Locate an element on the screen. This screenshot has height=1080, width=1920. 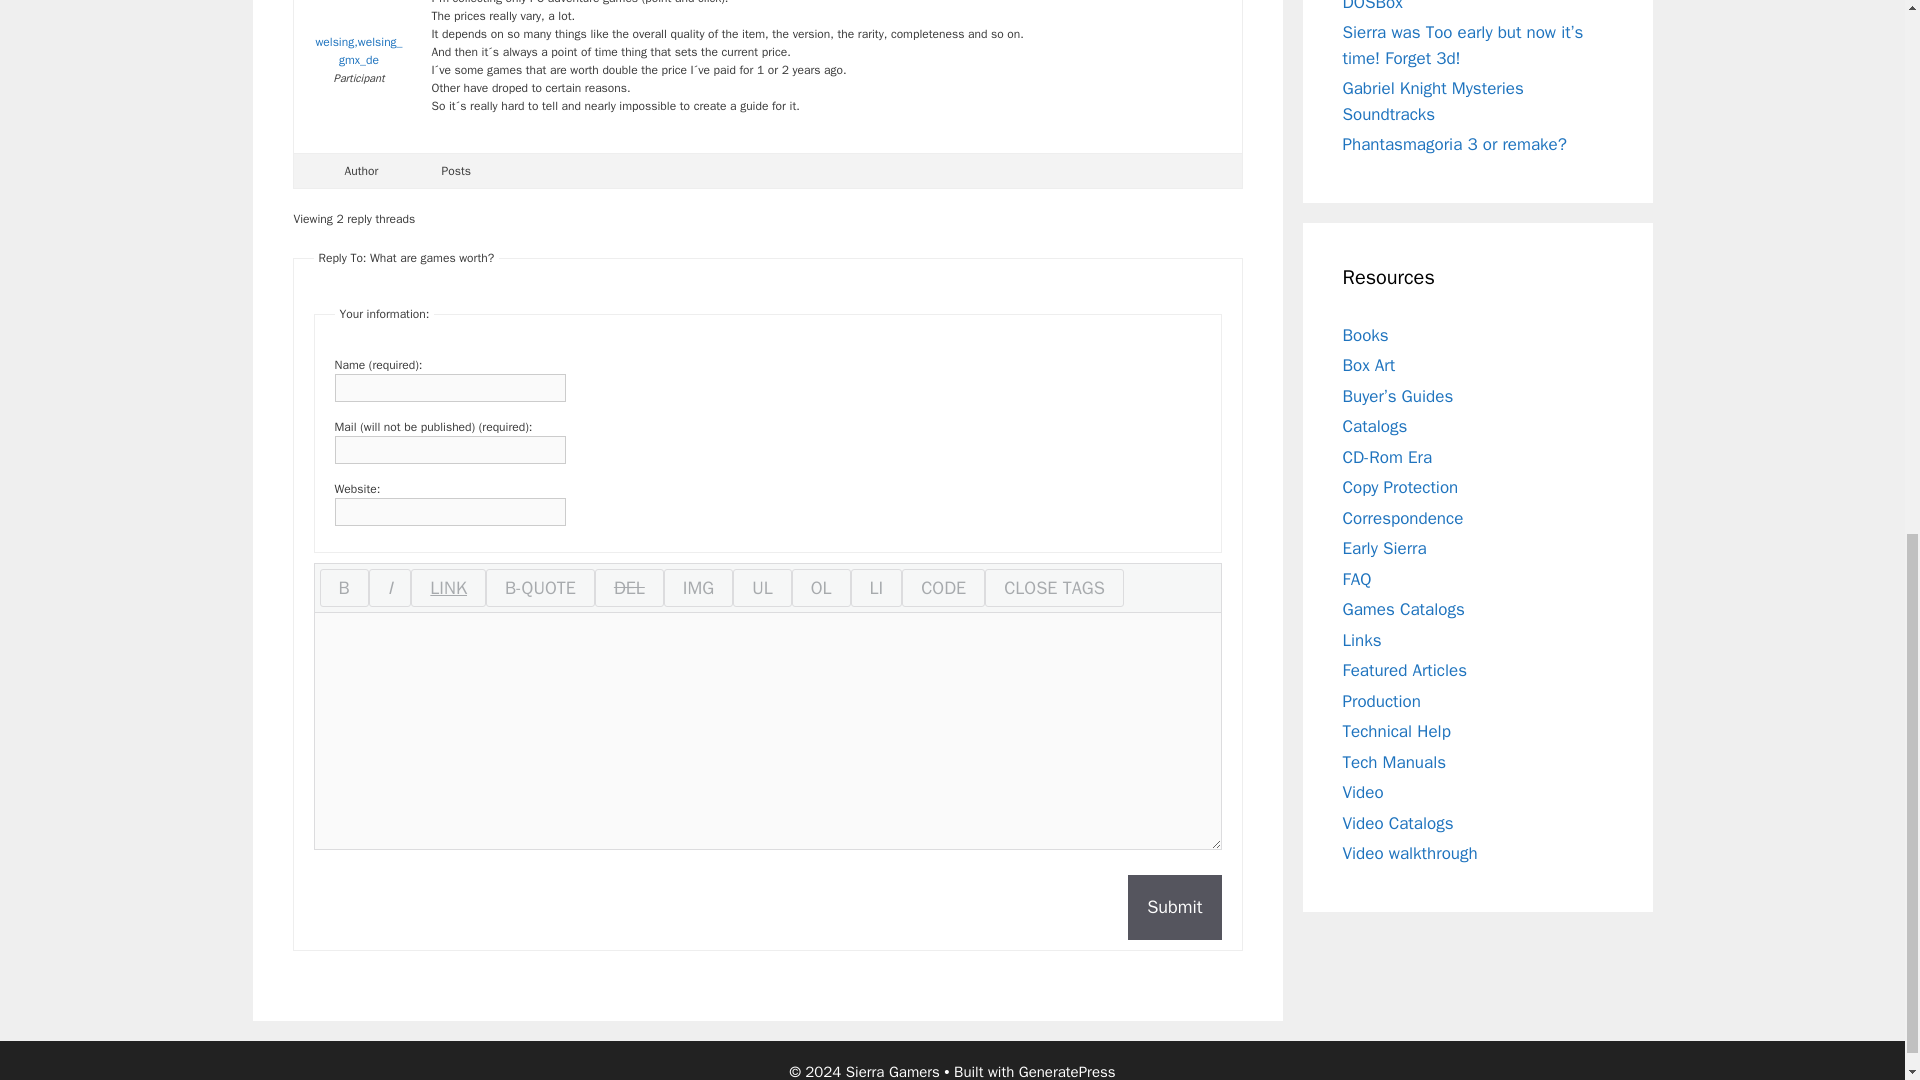
link is located at coordinates (448, 588).